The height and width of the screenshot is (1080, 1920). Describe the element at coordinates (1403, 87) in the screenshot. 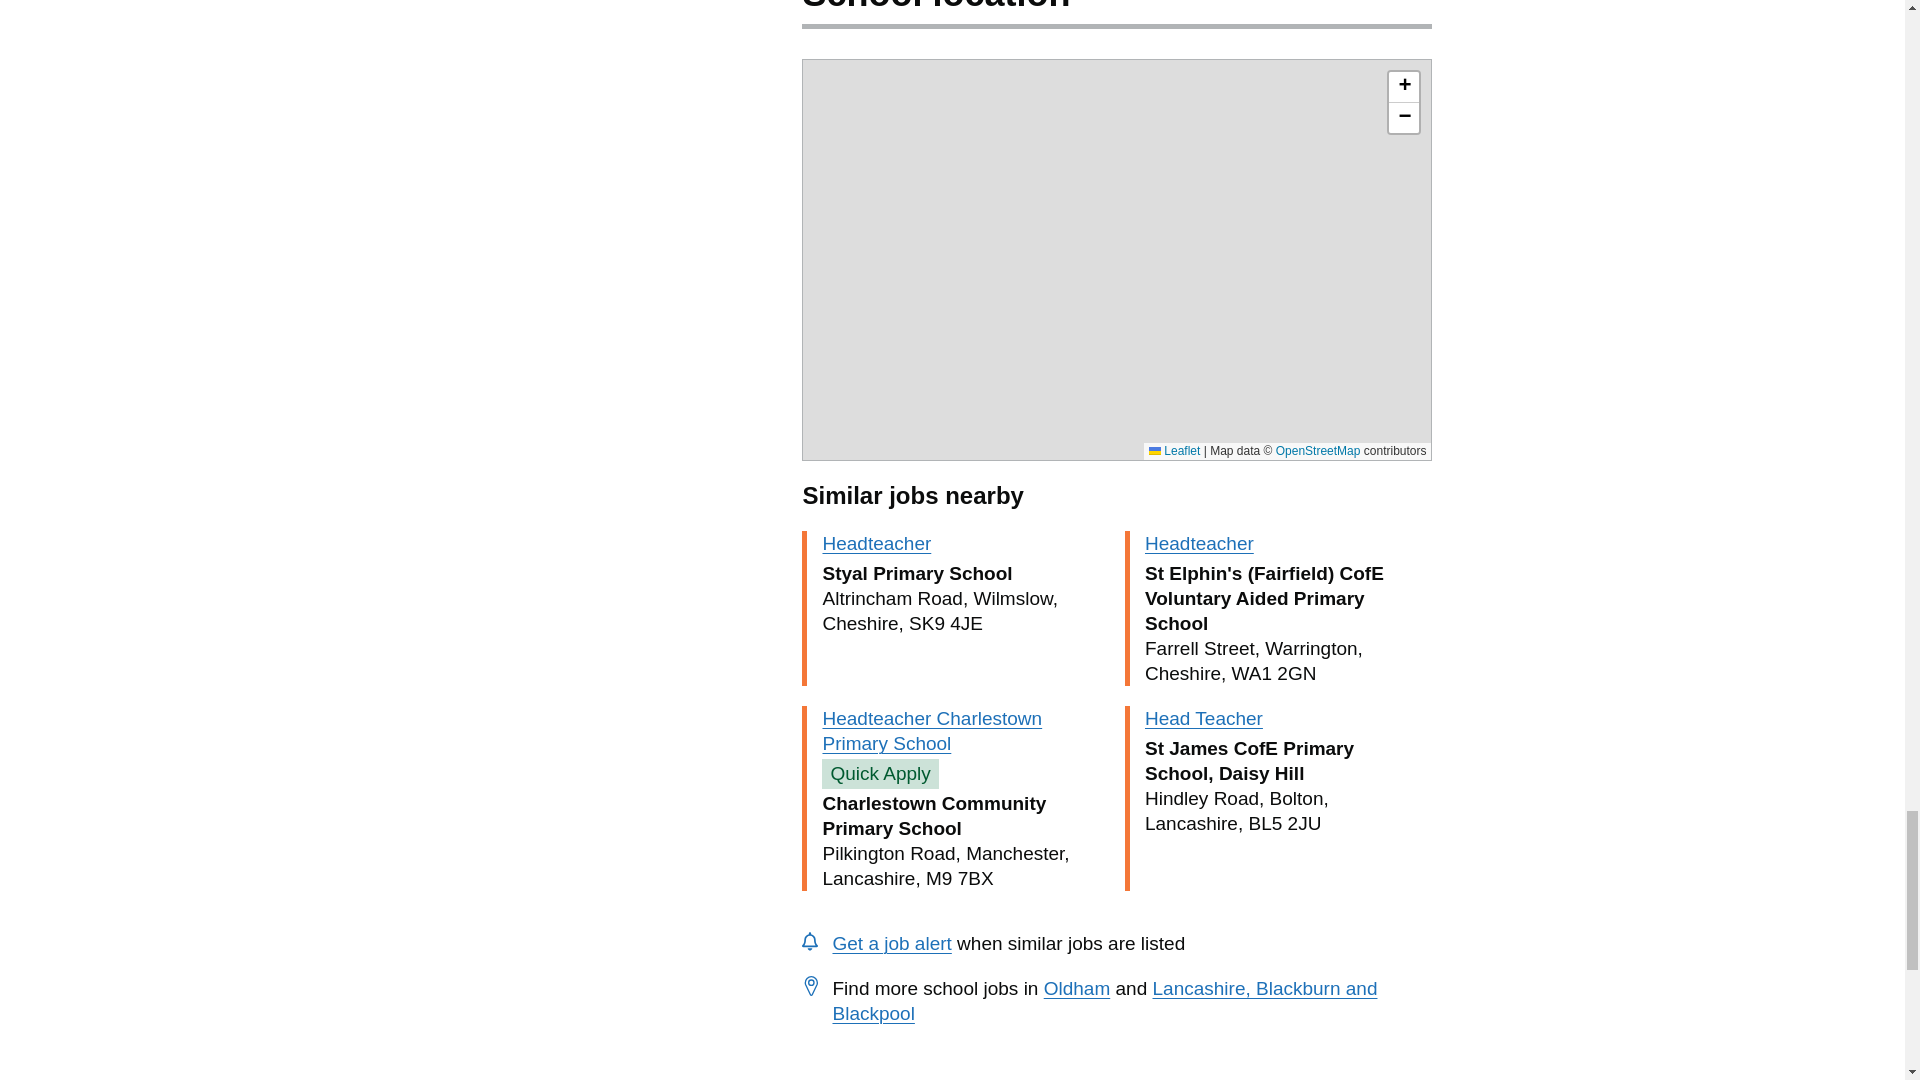

I see `Zoom in` at that location.